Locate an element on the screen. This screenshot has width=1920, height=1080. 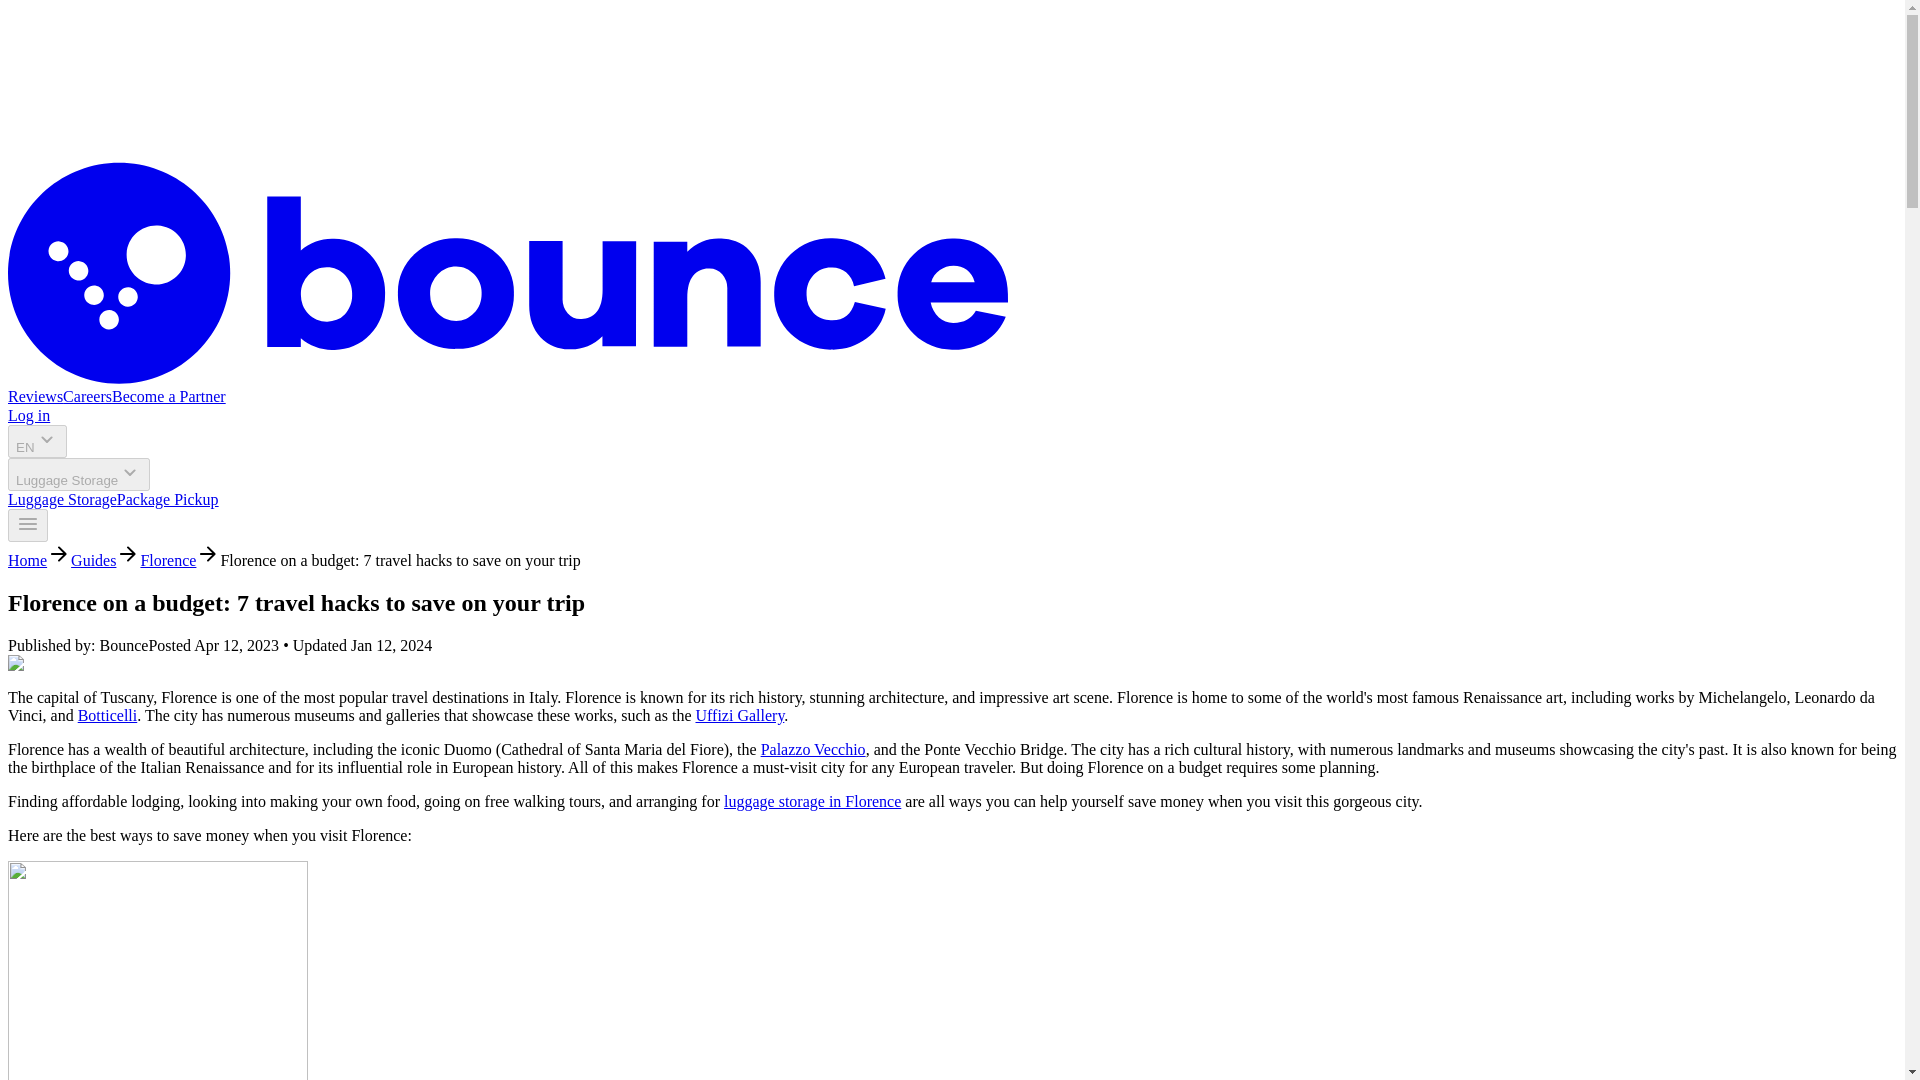
Bounce is located at coordinates (508, 378).